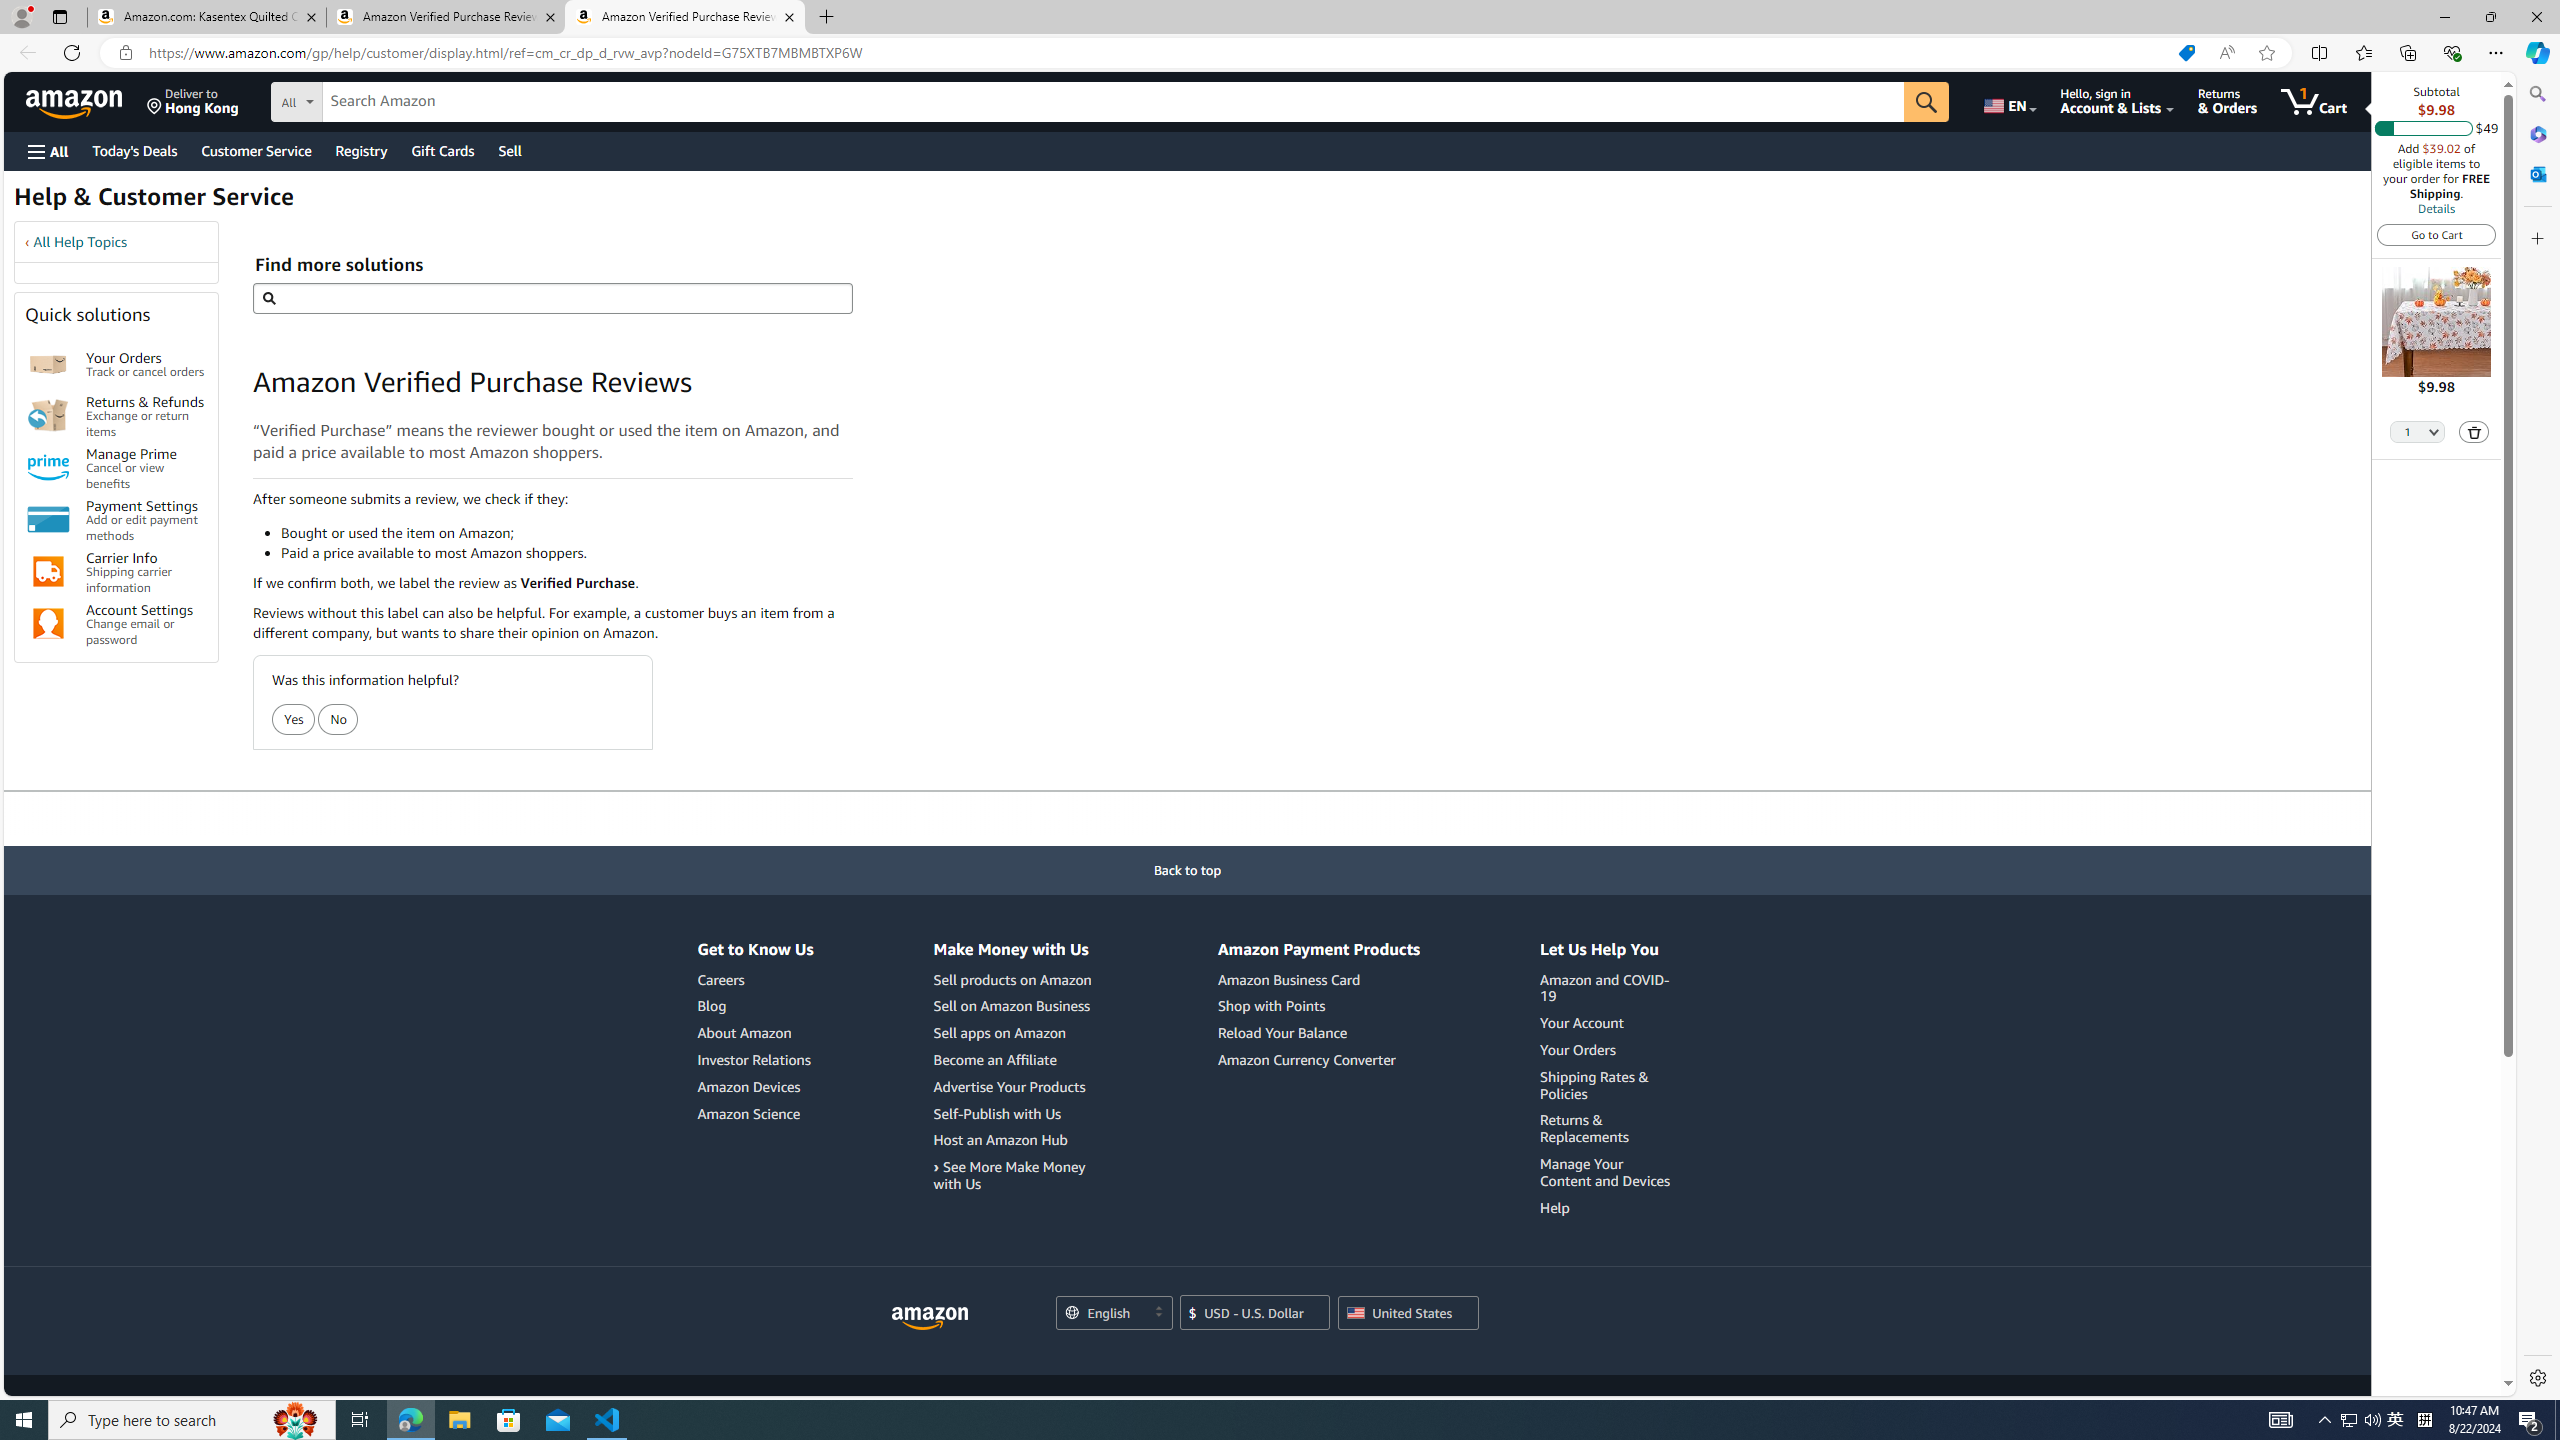 This screenshot has height=1440, width=2560. What do you see at coordinates (720, 980) in the screenshot?
I see `Careers` at bounding box center [720, 980].